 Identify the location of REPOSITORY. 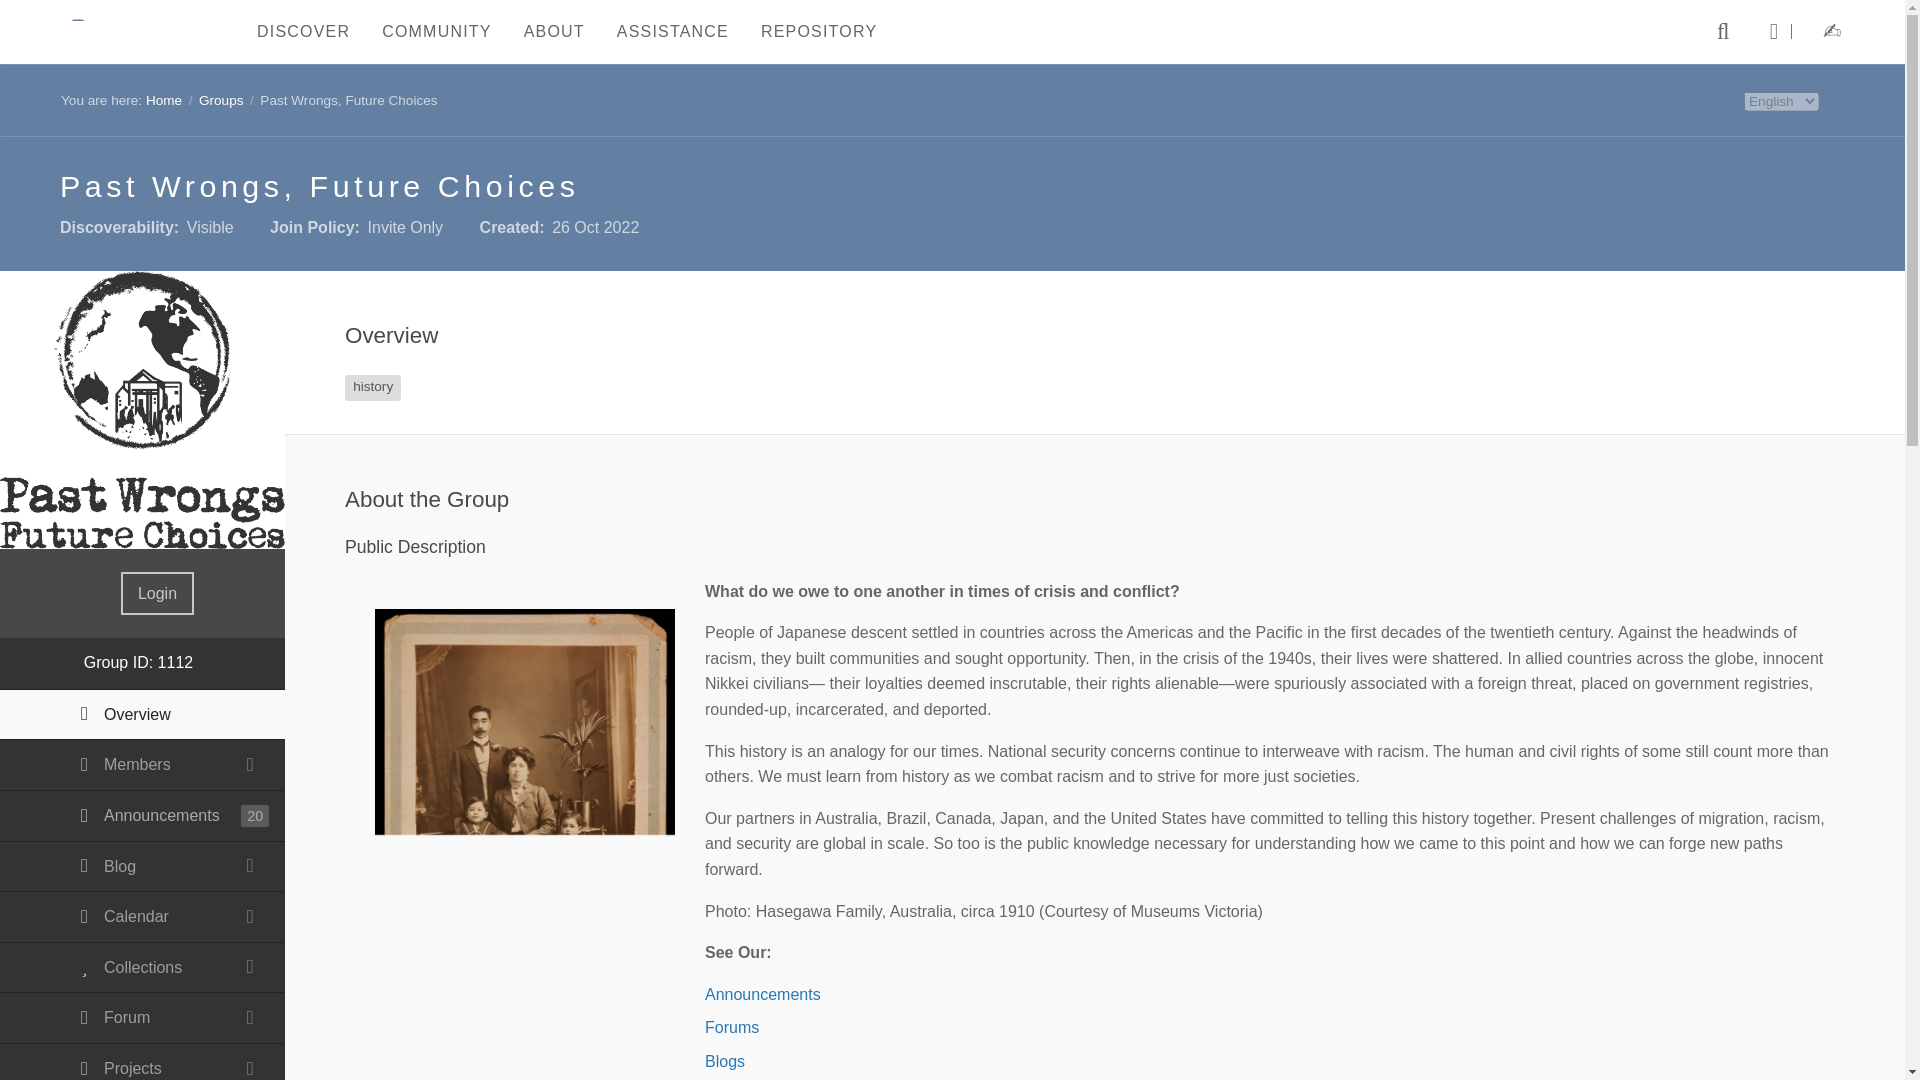
(818, 32).